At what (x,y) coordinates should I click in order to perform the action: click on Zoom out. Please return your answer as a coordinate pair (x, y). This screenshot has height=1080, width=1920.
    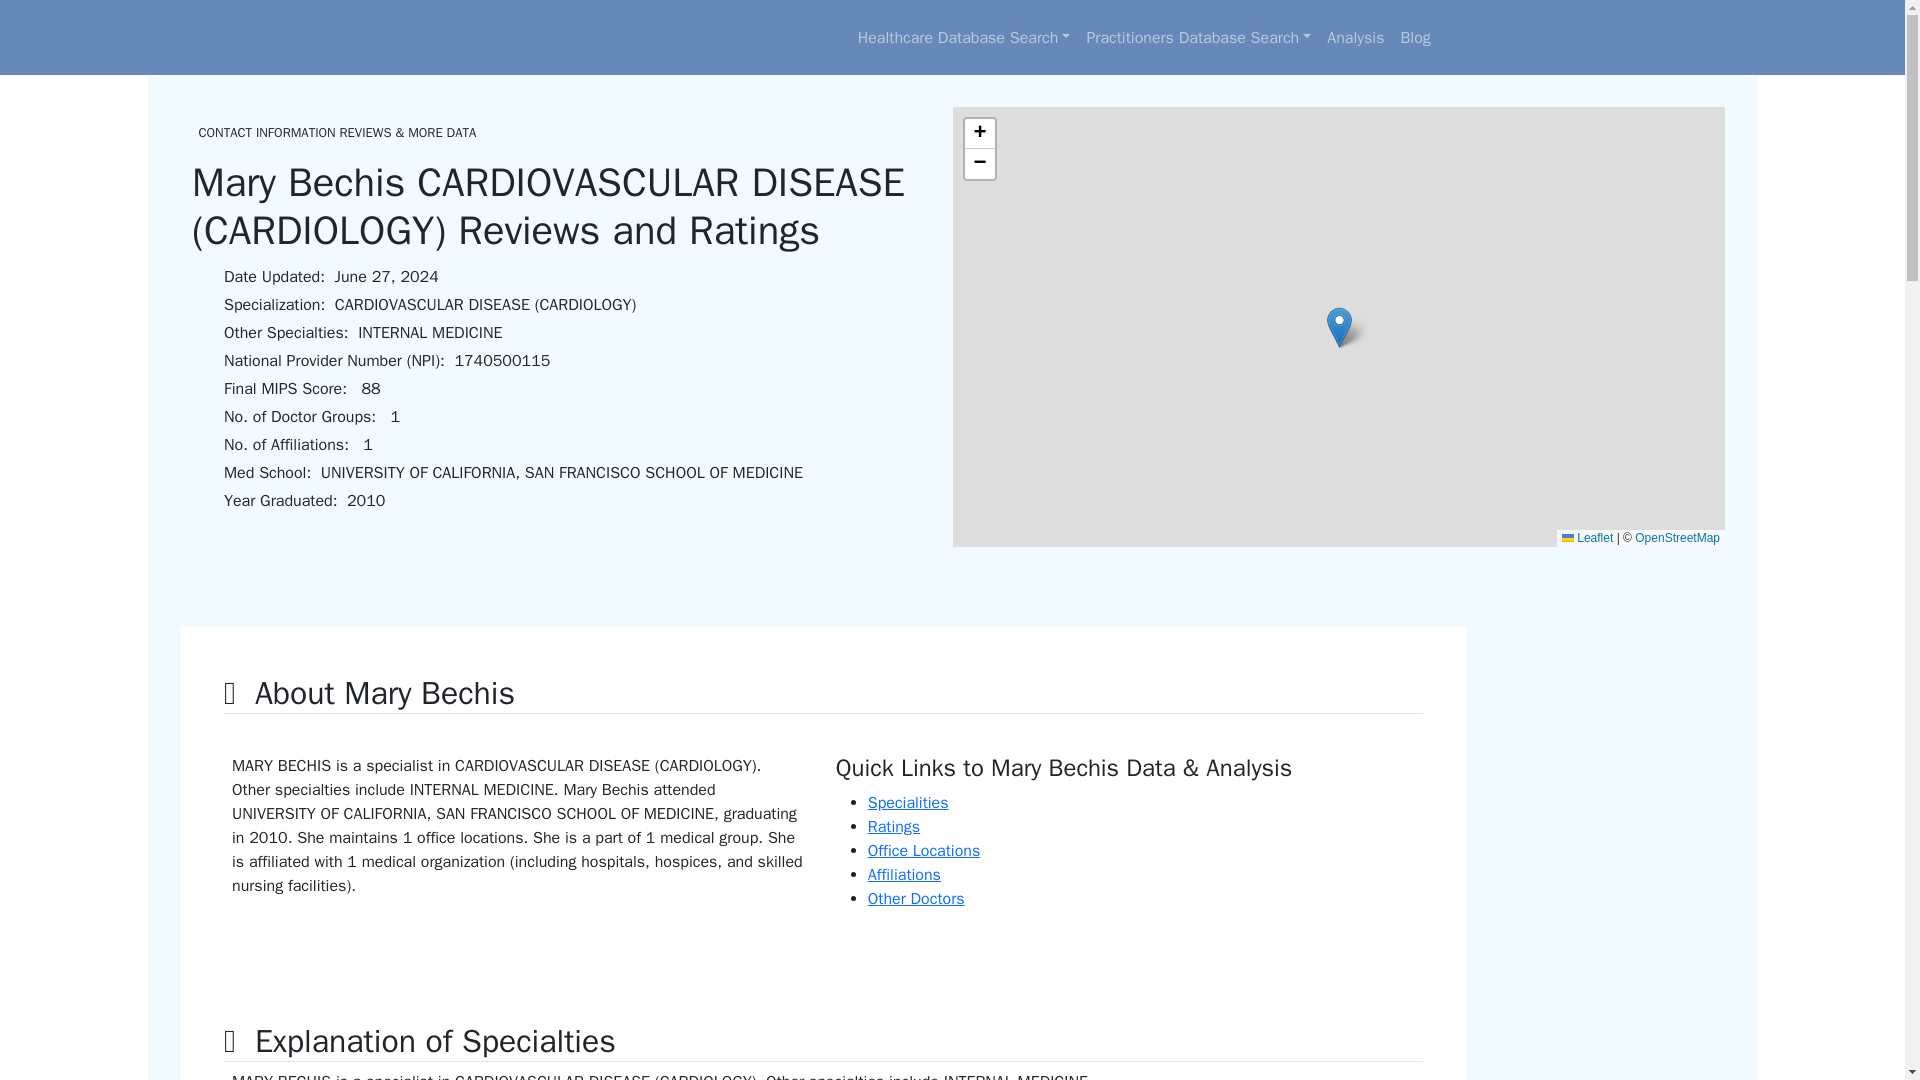
    Looking at the image, I should click on (978, 164).